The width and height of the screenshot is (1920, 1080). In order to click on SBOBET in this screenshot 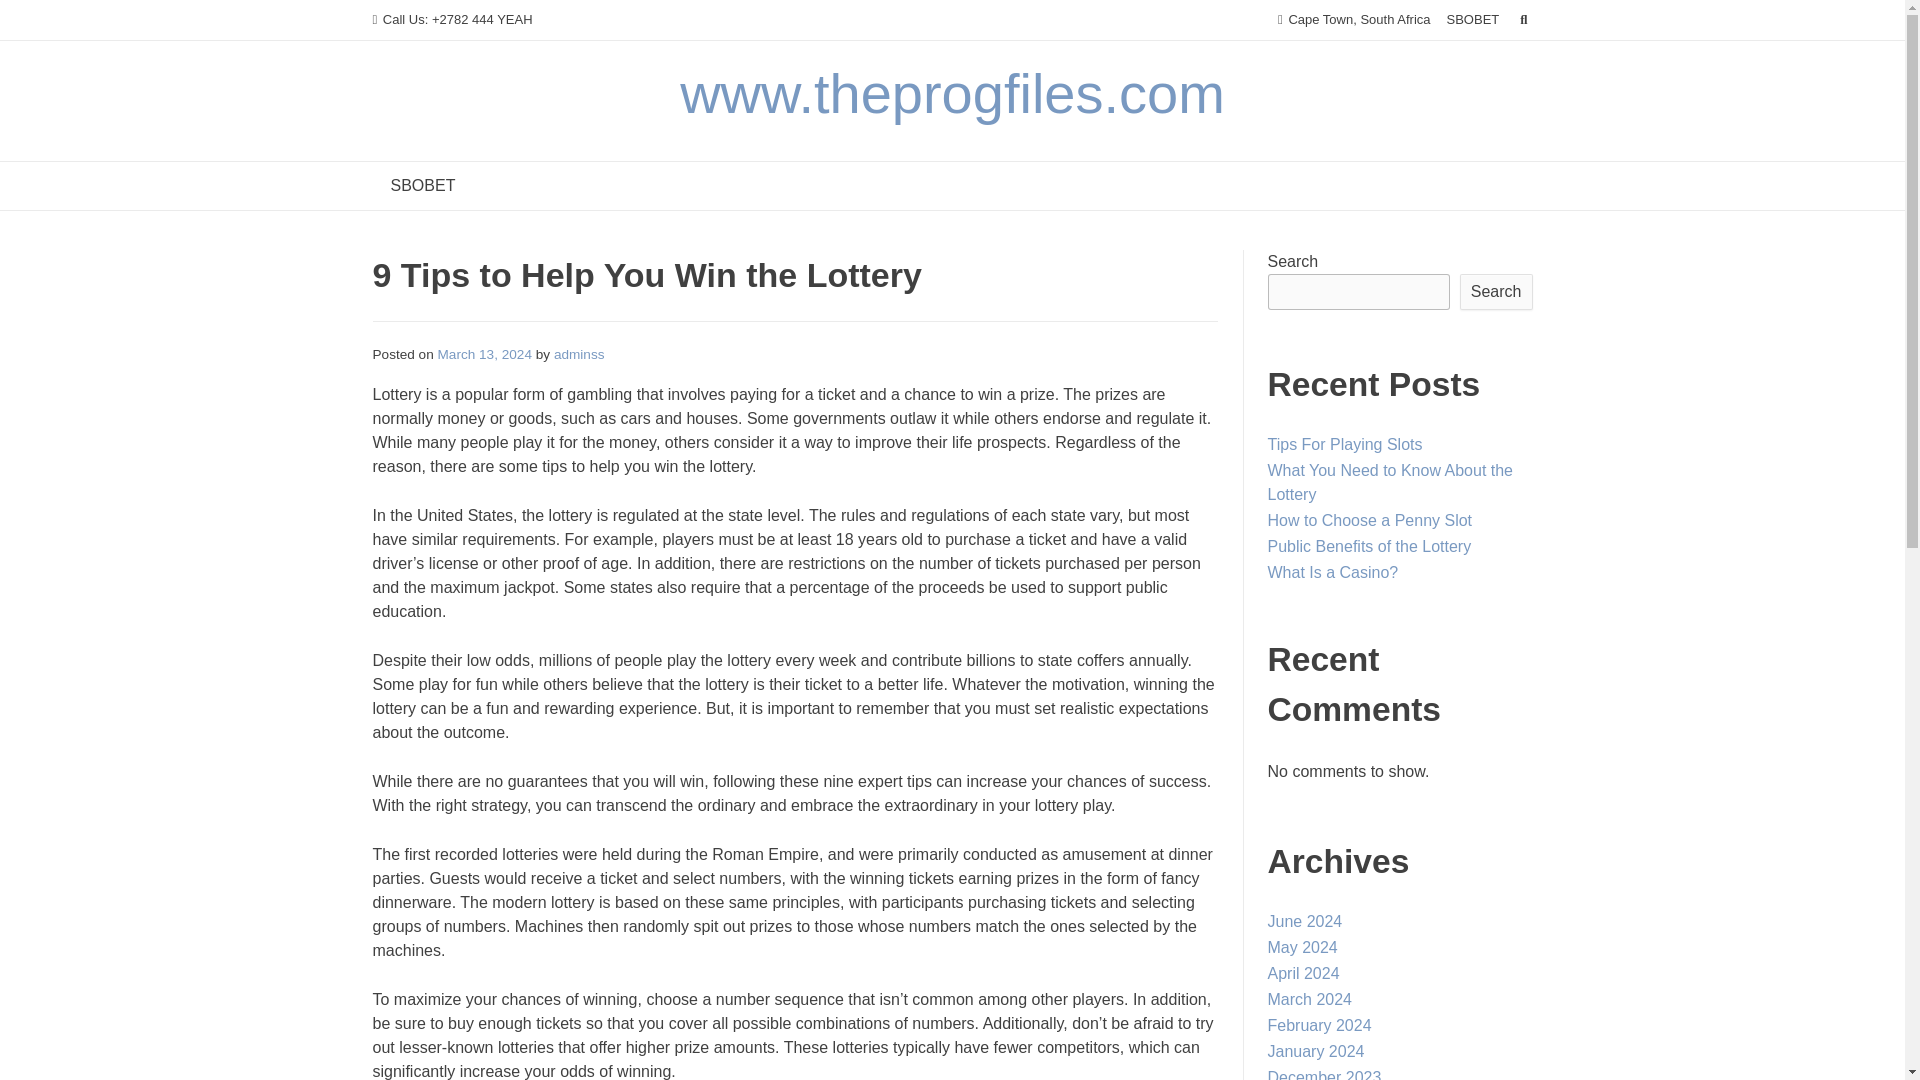, I will do `click(422, 186)`.